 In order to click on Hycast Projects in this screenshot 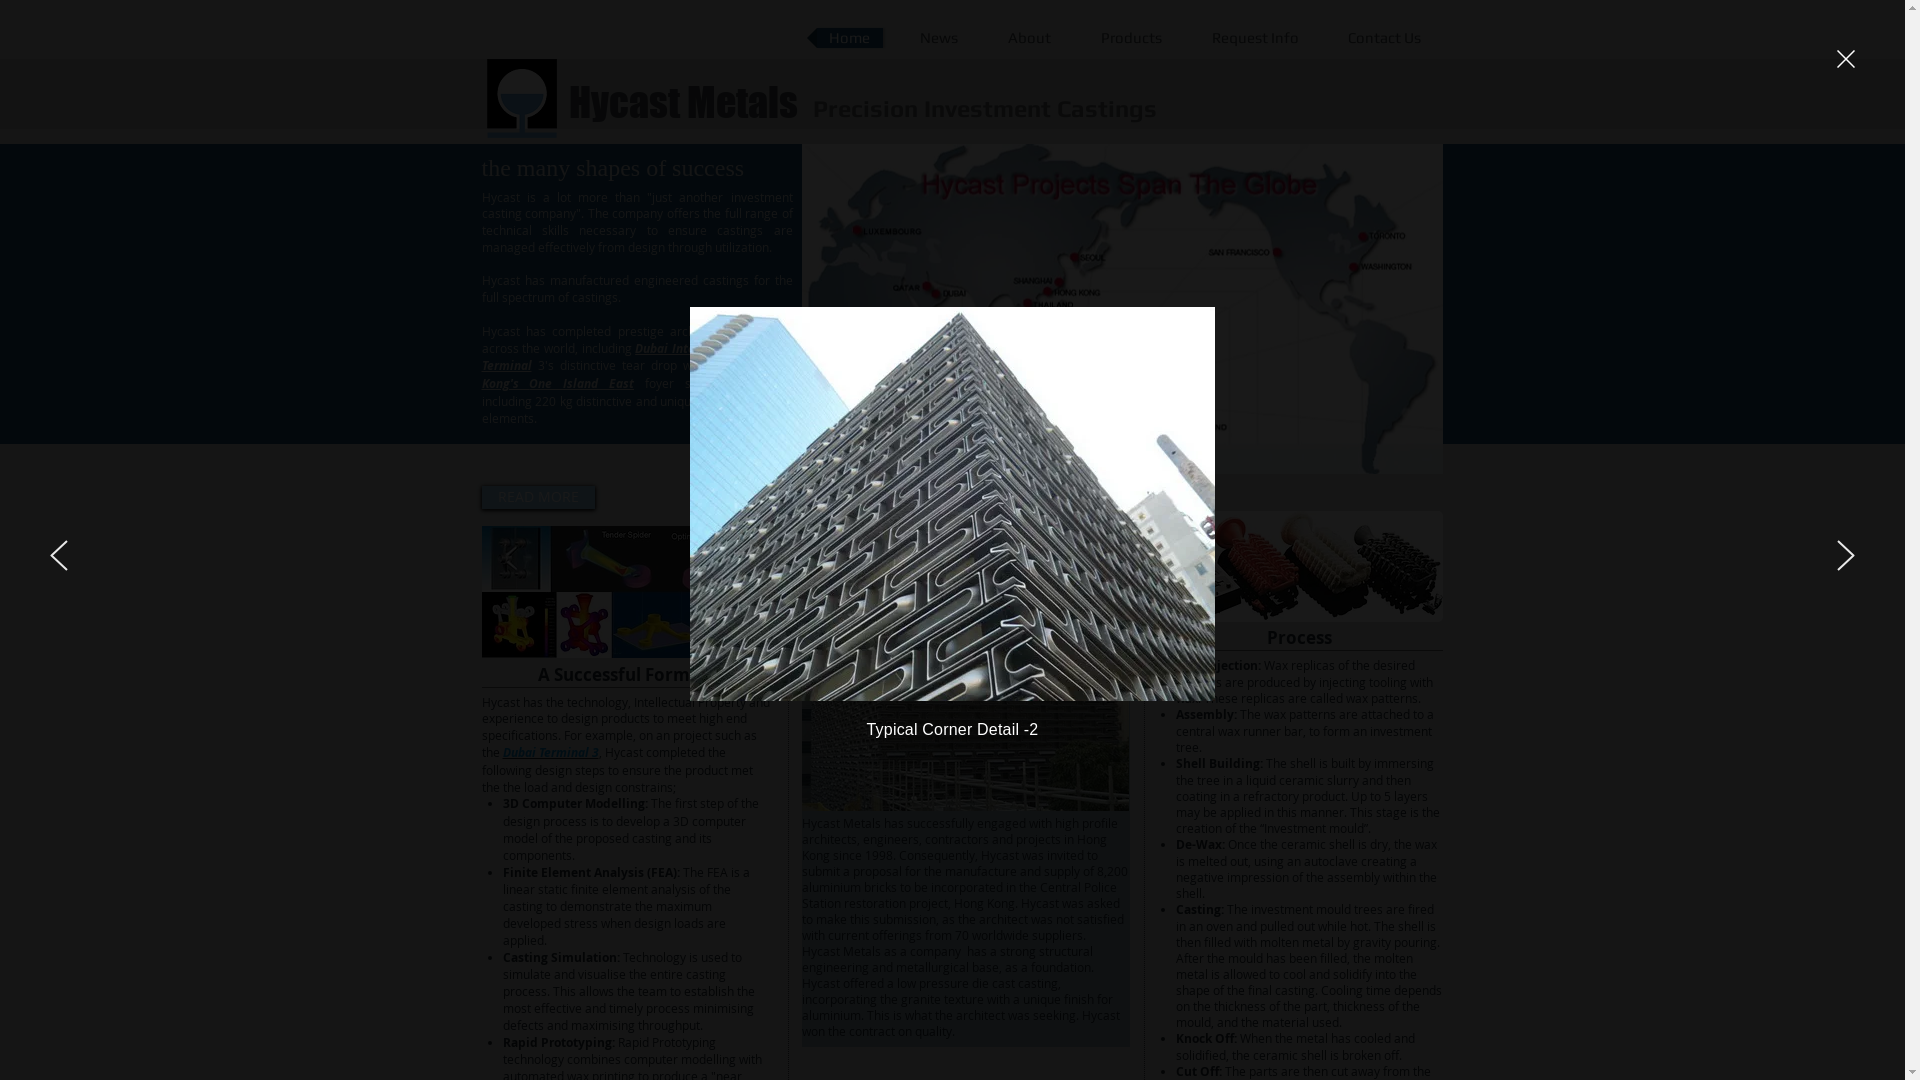, I will do `click(1122, 309)`.